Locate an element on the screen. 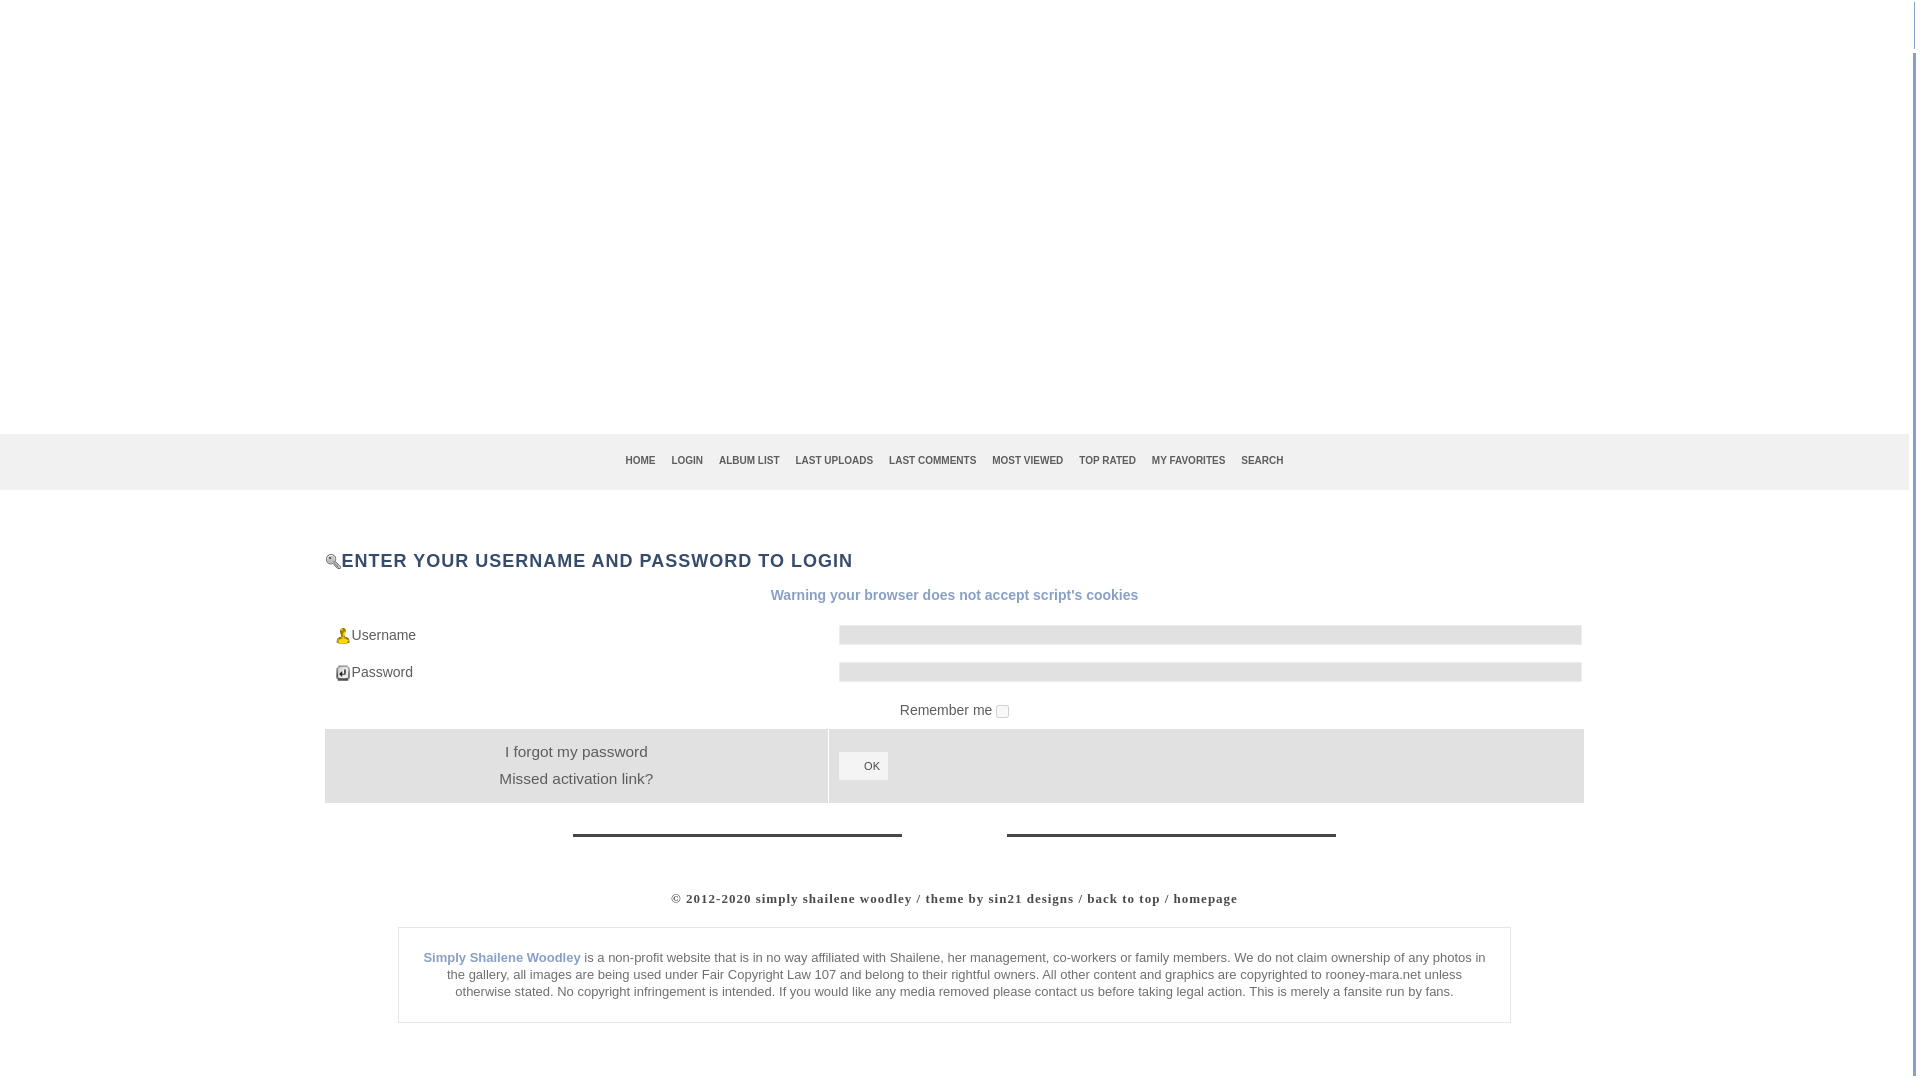  HOME is located at coordinates (641, 460).